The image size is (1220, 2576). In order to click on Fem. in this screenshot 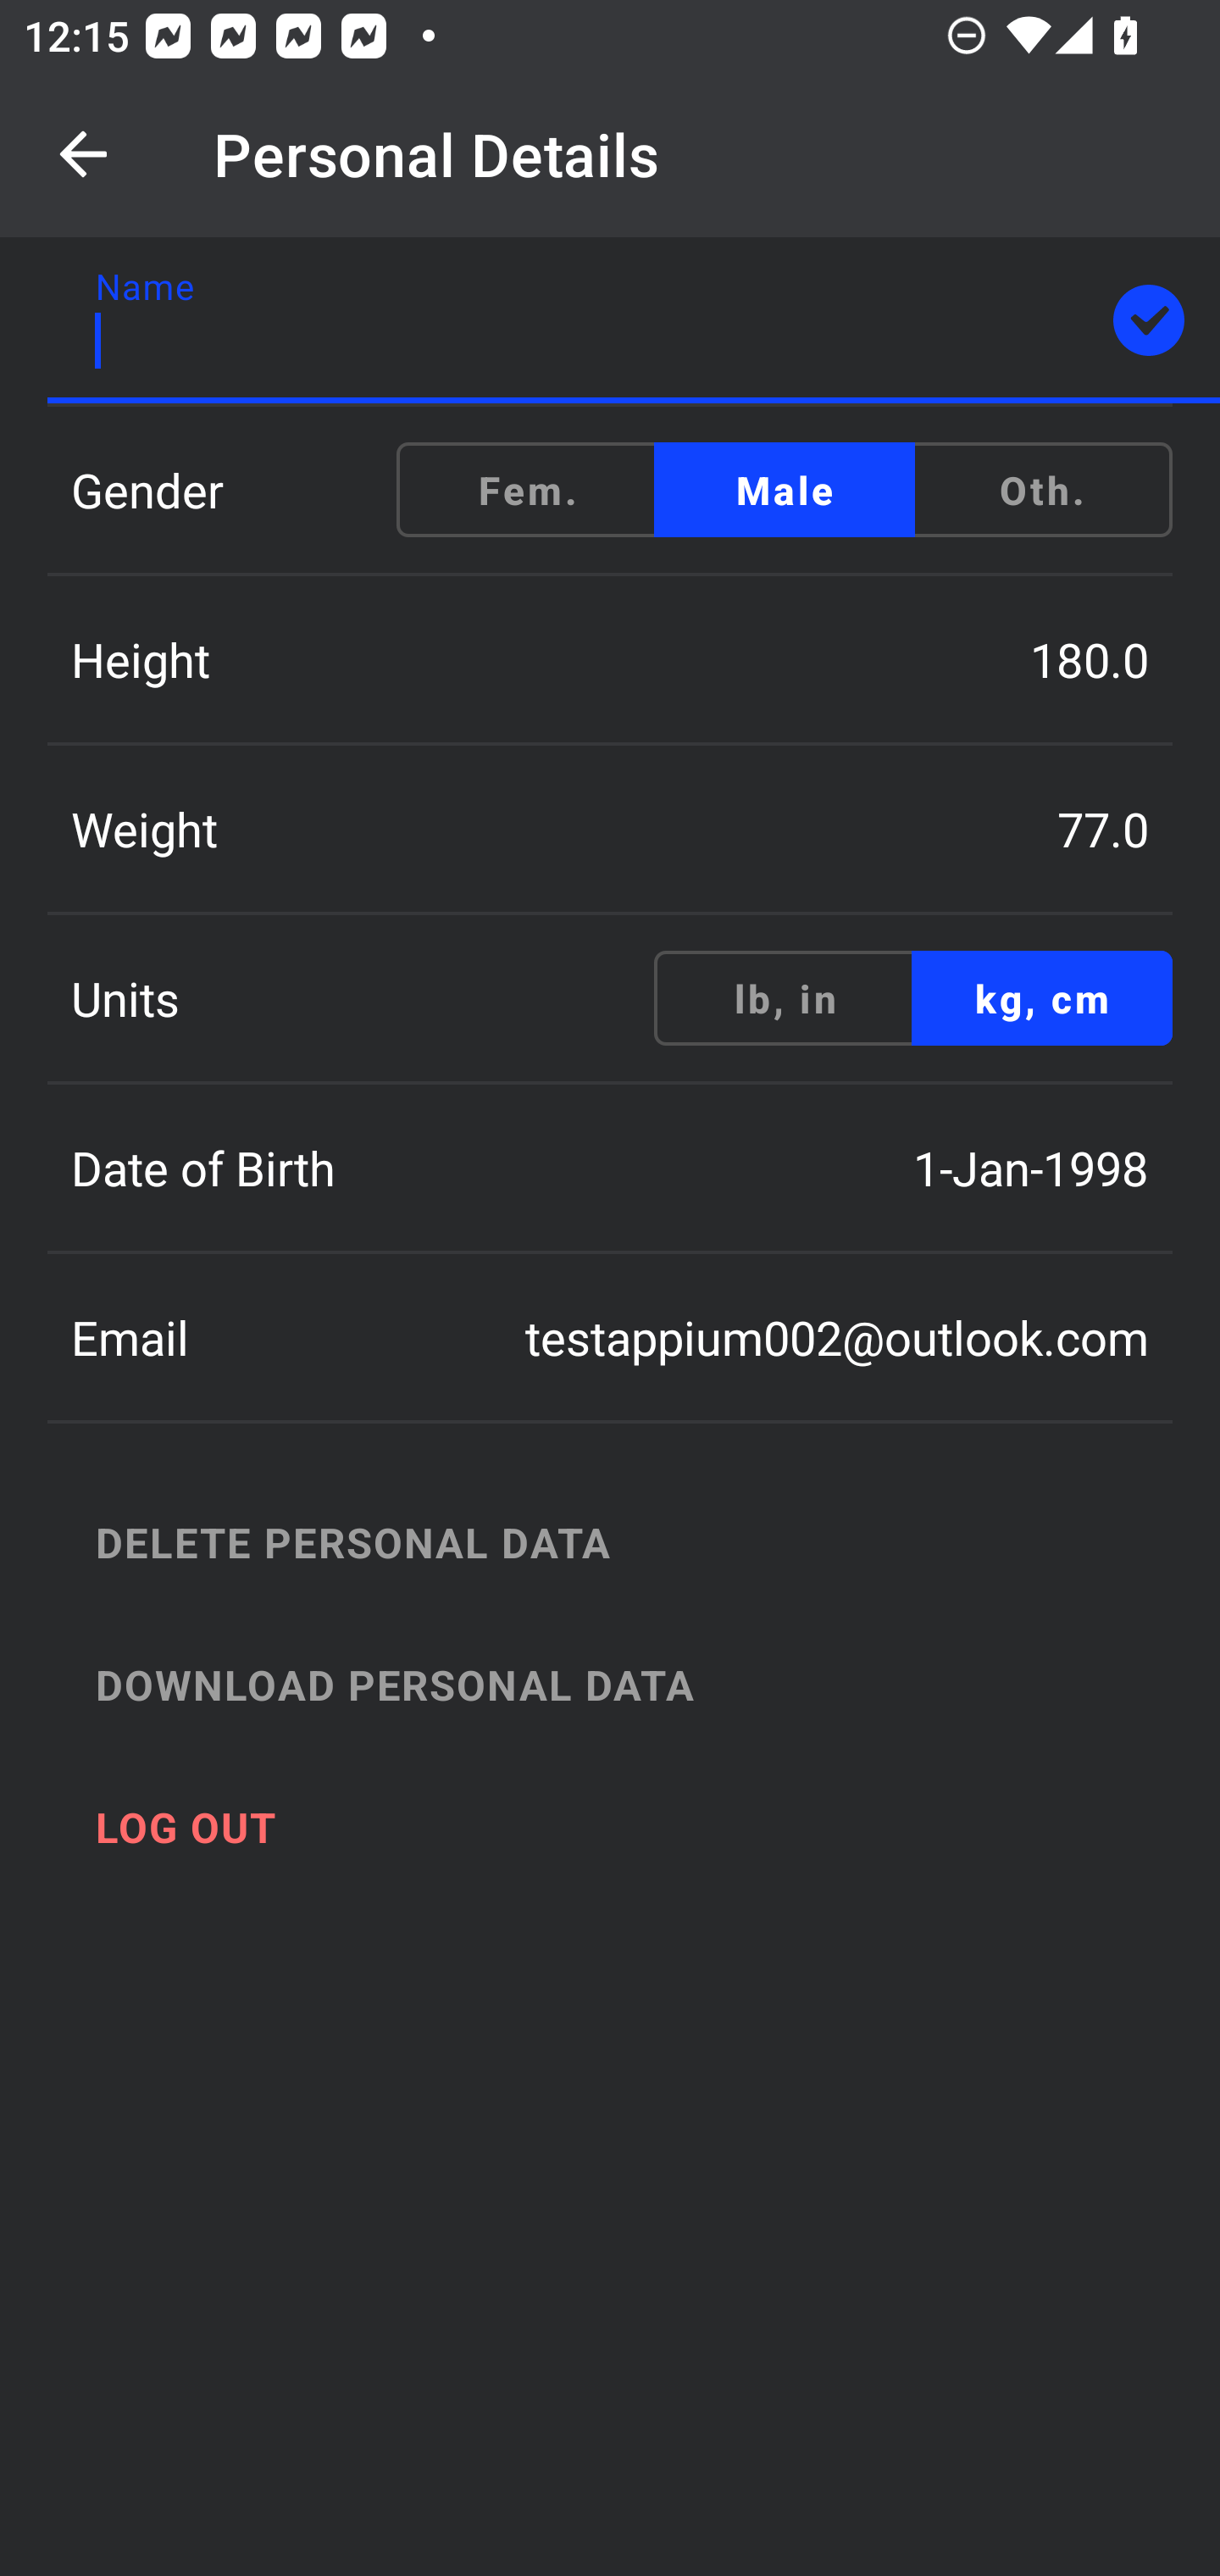, I will do `click(527, 490)`.